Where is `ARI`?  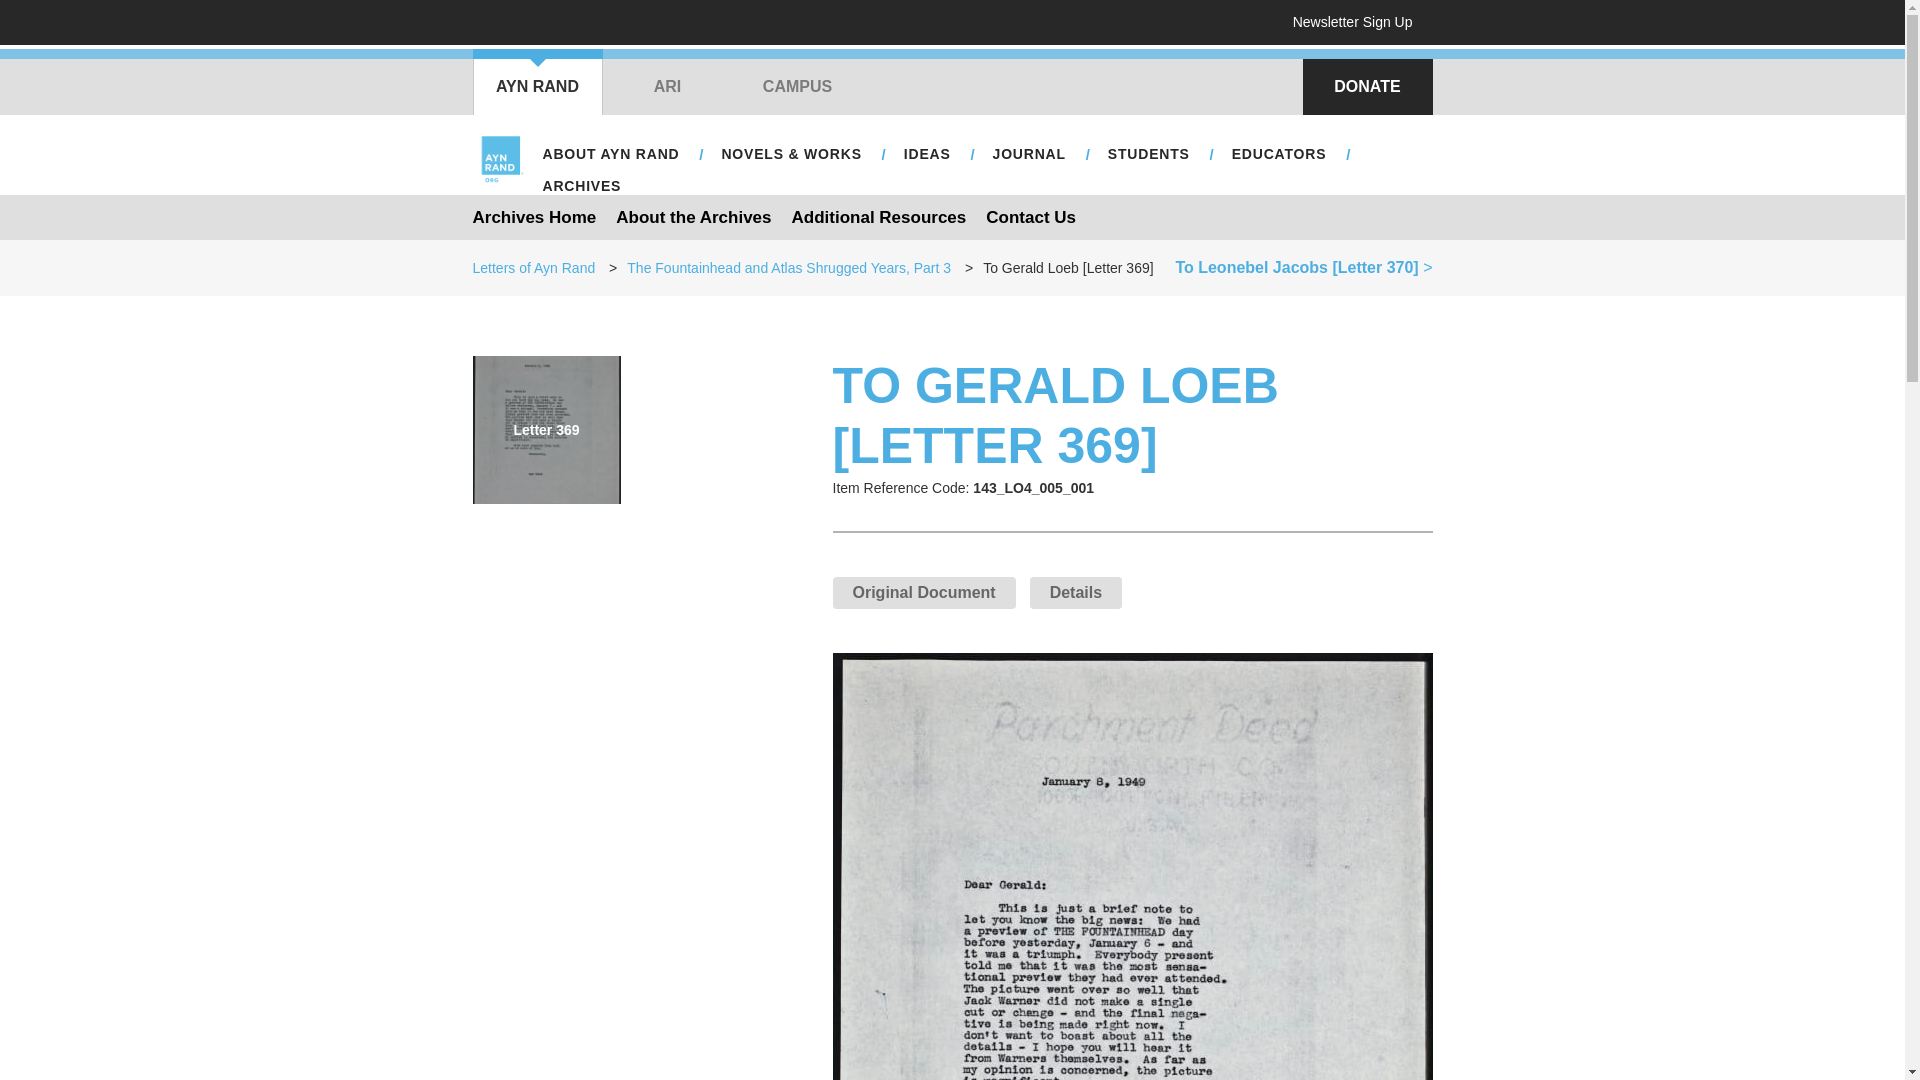
ARI is located at coordinates (666, 86).